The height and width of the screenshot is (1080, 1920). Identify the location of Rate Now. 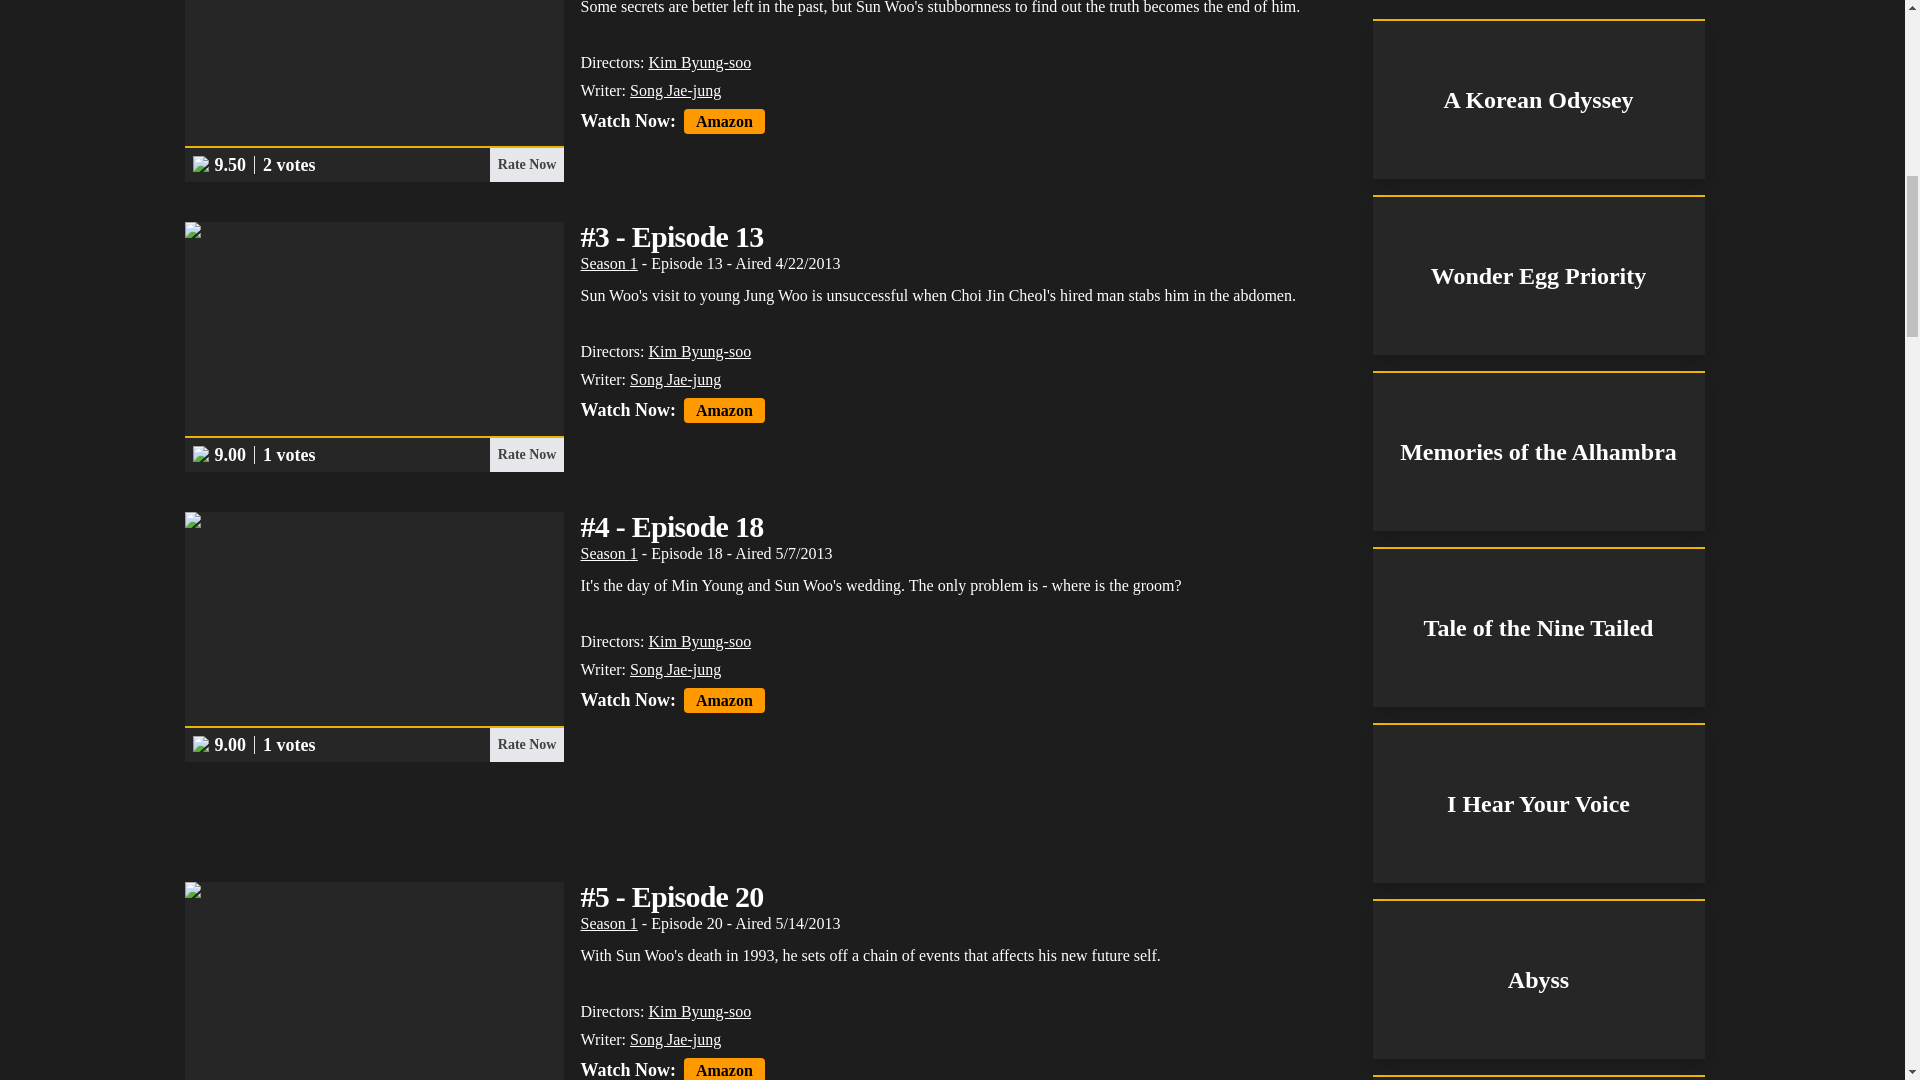
(526, 164).